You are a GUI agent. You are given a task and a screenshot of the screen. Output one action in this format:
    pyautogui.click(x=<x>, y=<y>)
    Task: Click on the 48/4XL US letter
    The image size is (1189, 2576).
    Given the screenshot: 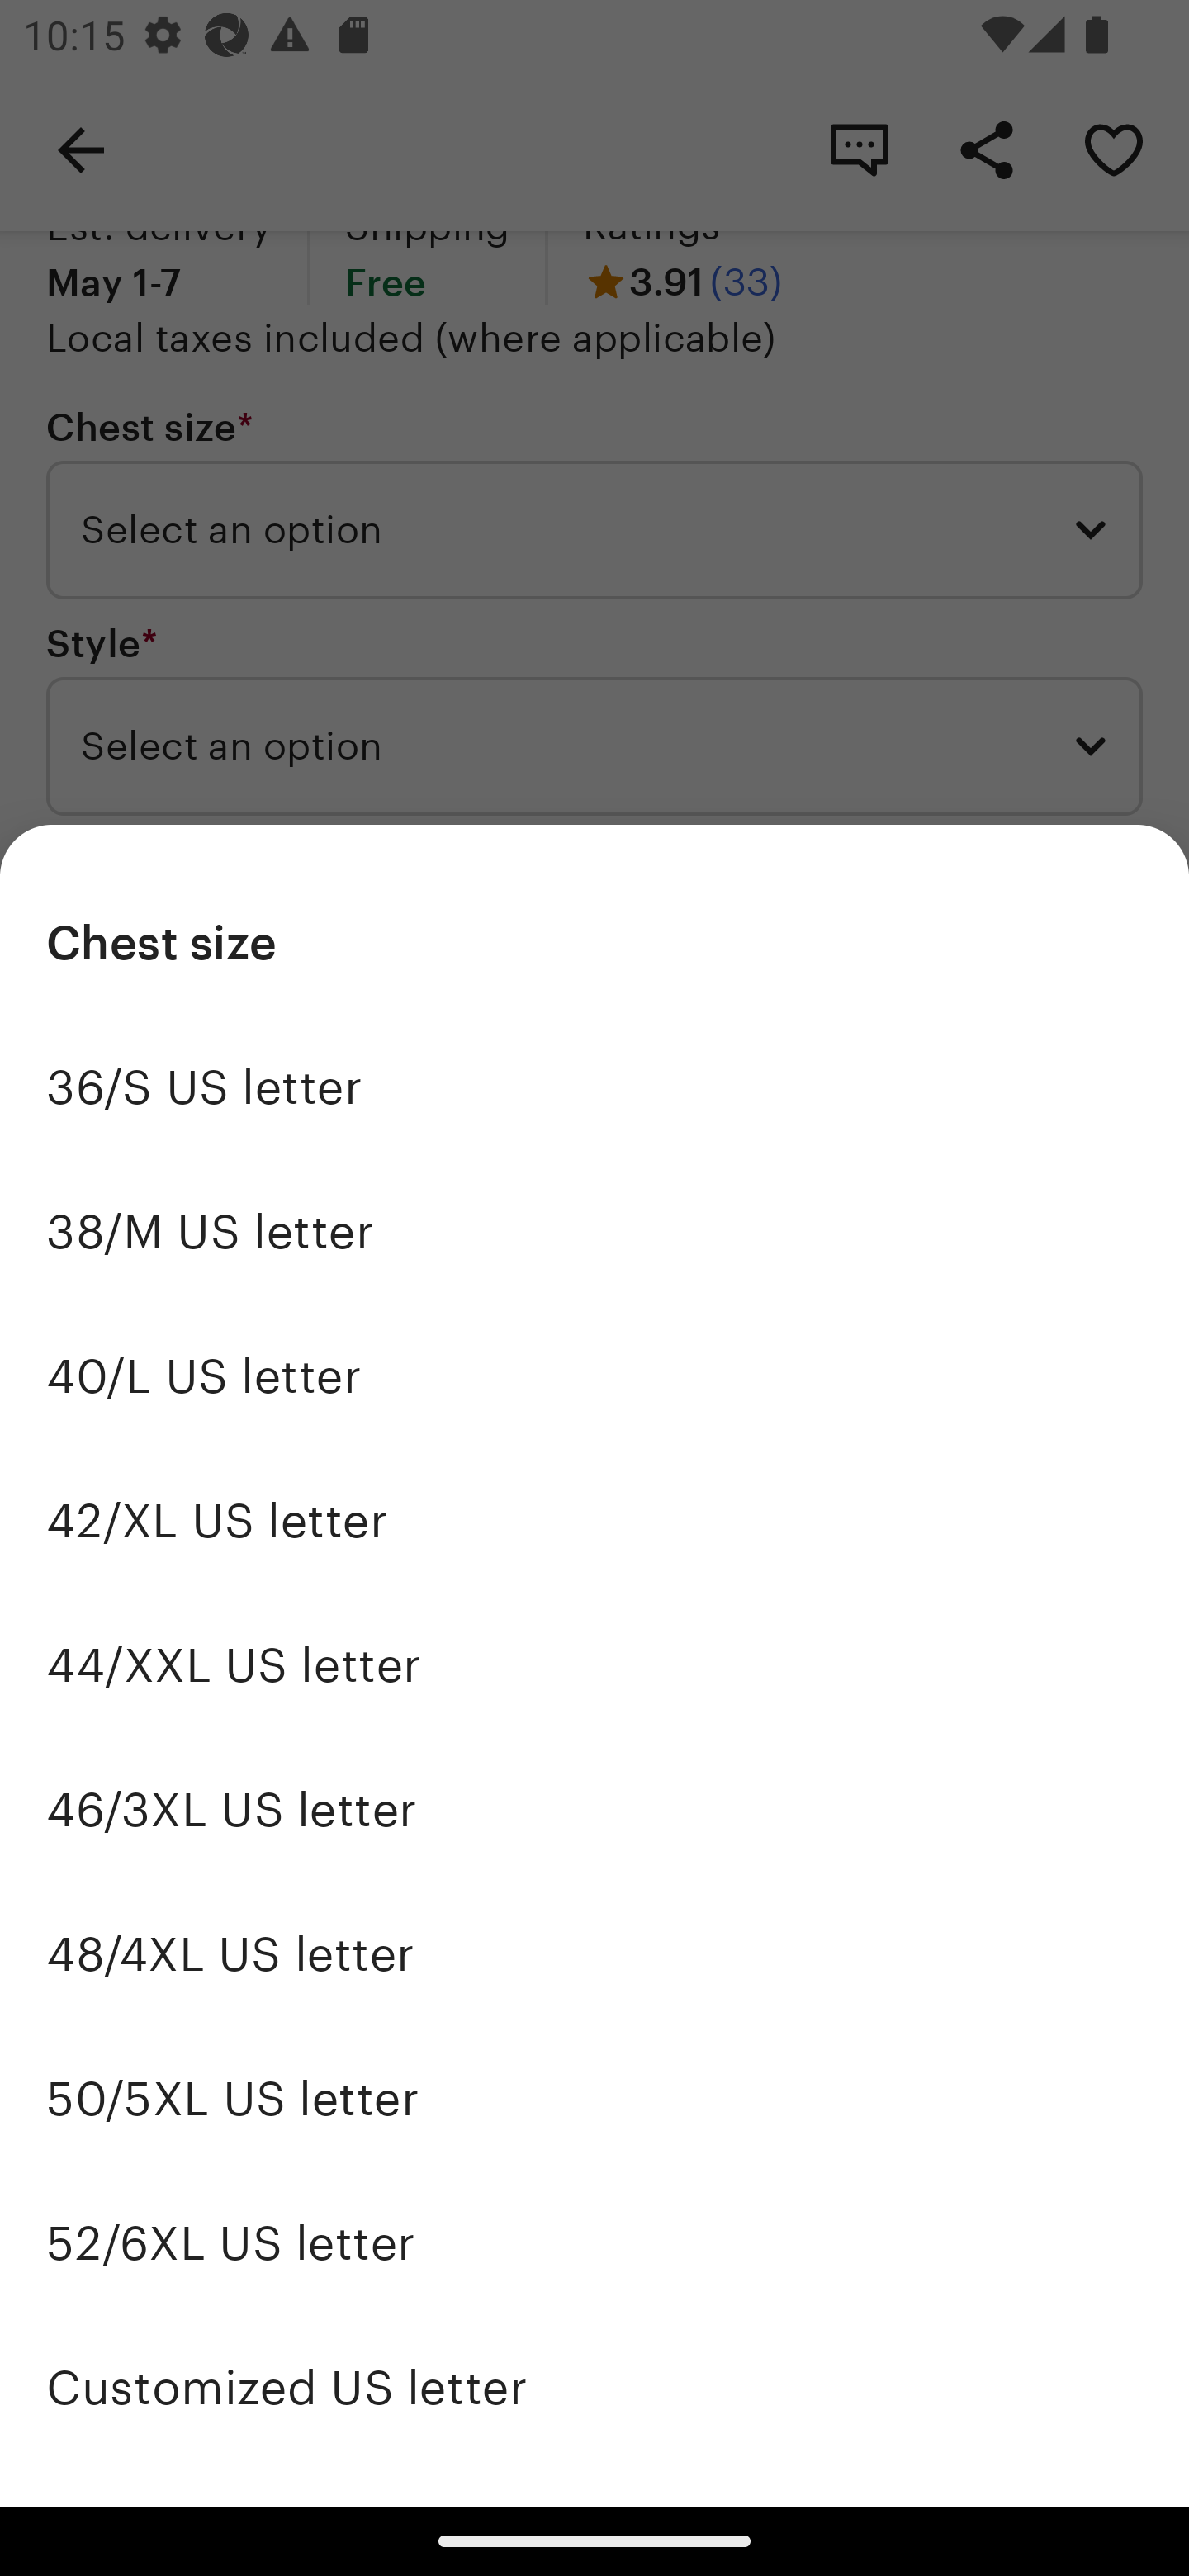 What is the action you would take?
    pyautogui.click(x=594, y=1955)
    